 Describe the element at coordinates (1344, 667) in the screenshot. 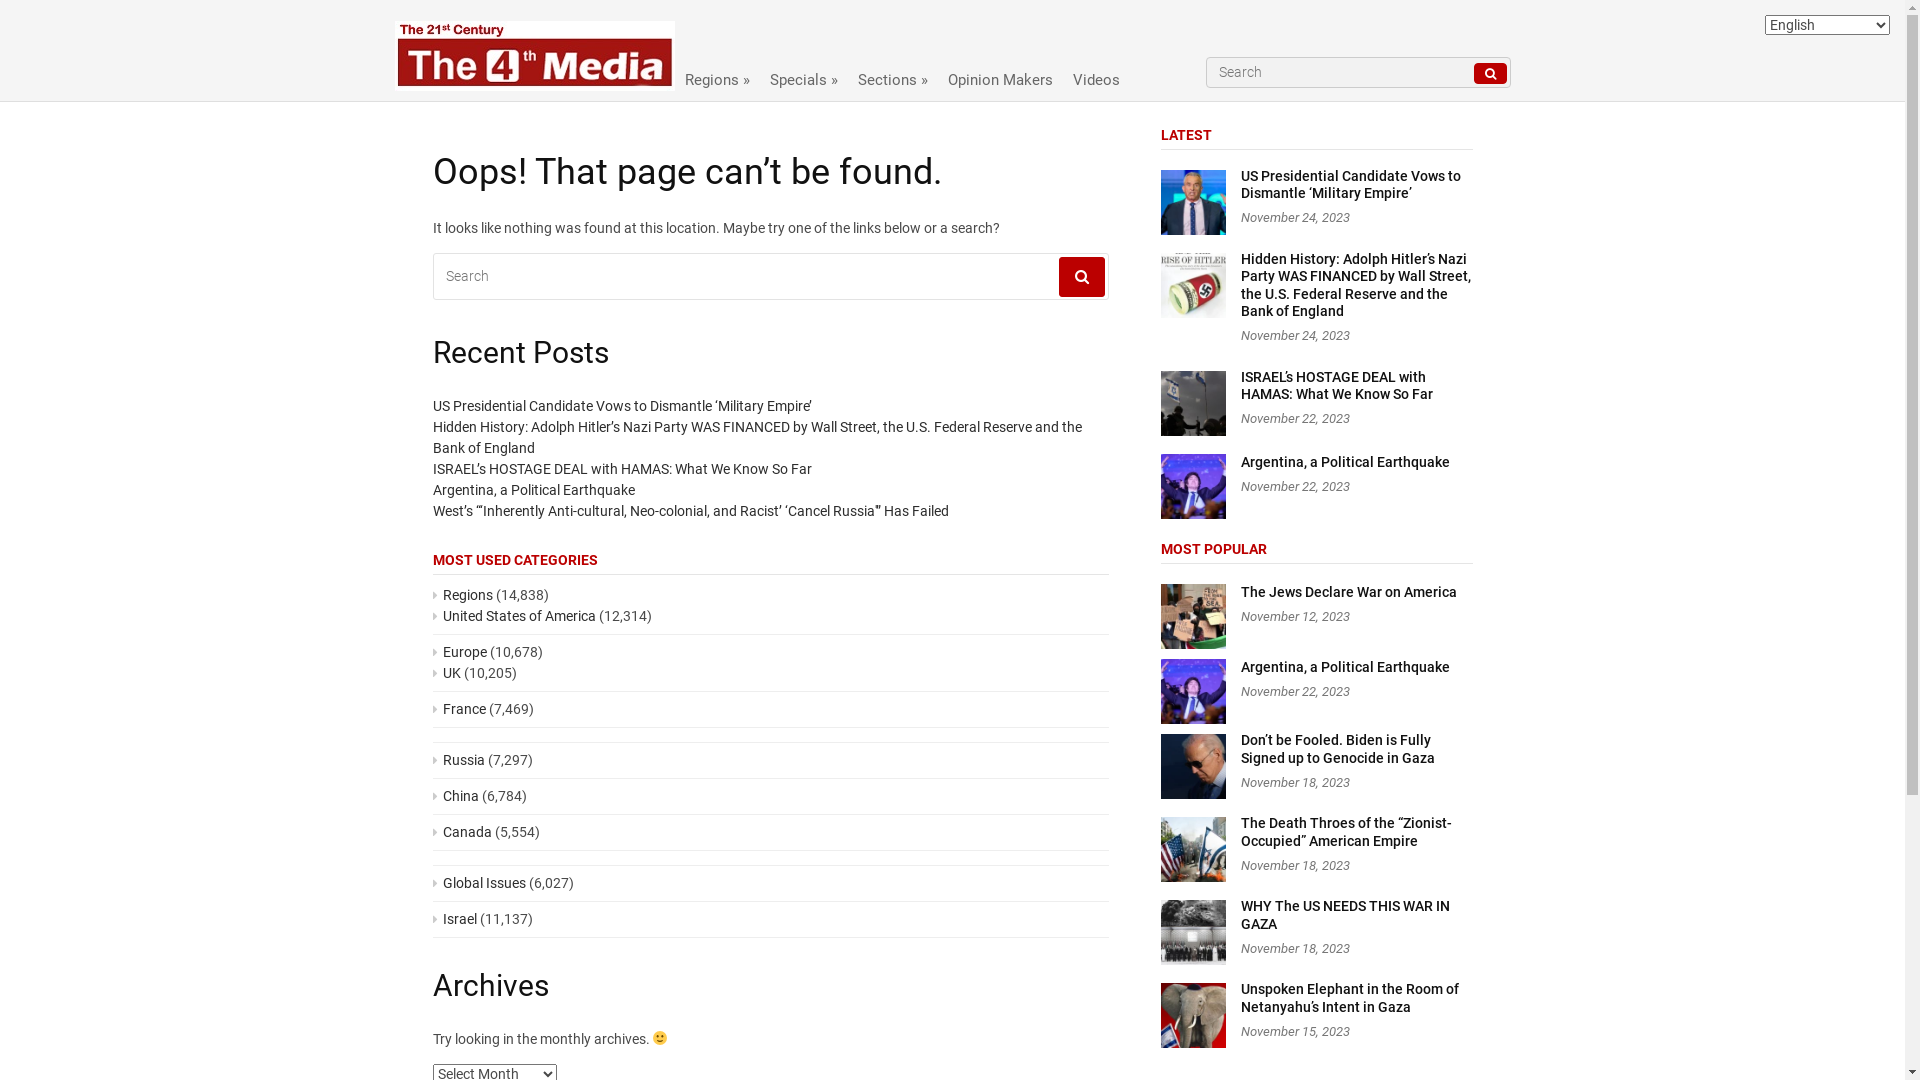

I see `Argentina, a Political Earthquake` at that location.